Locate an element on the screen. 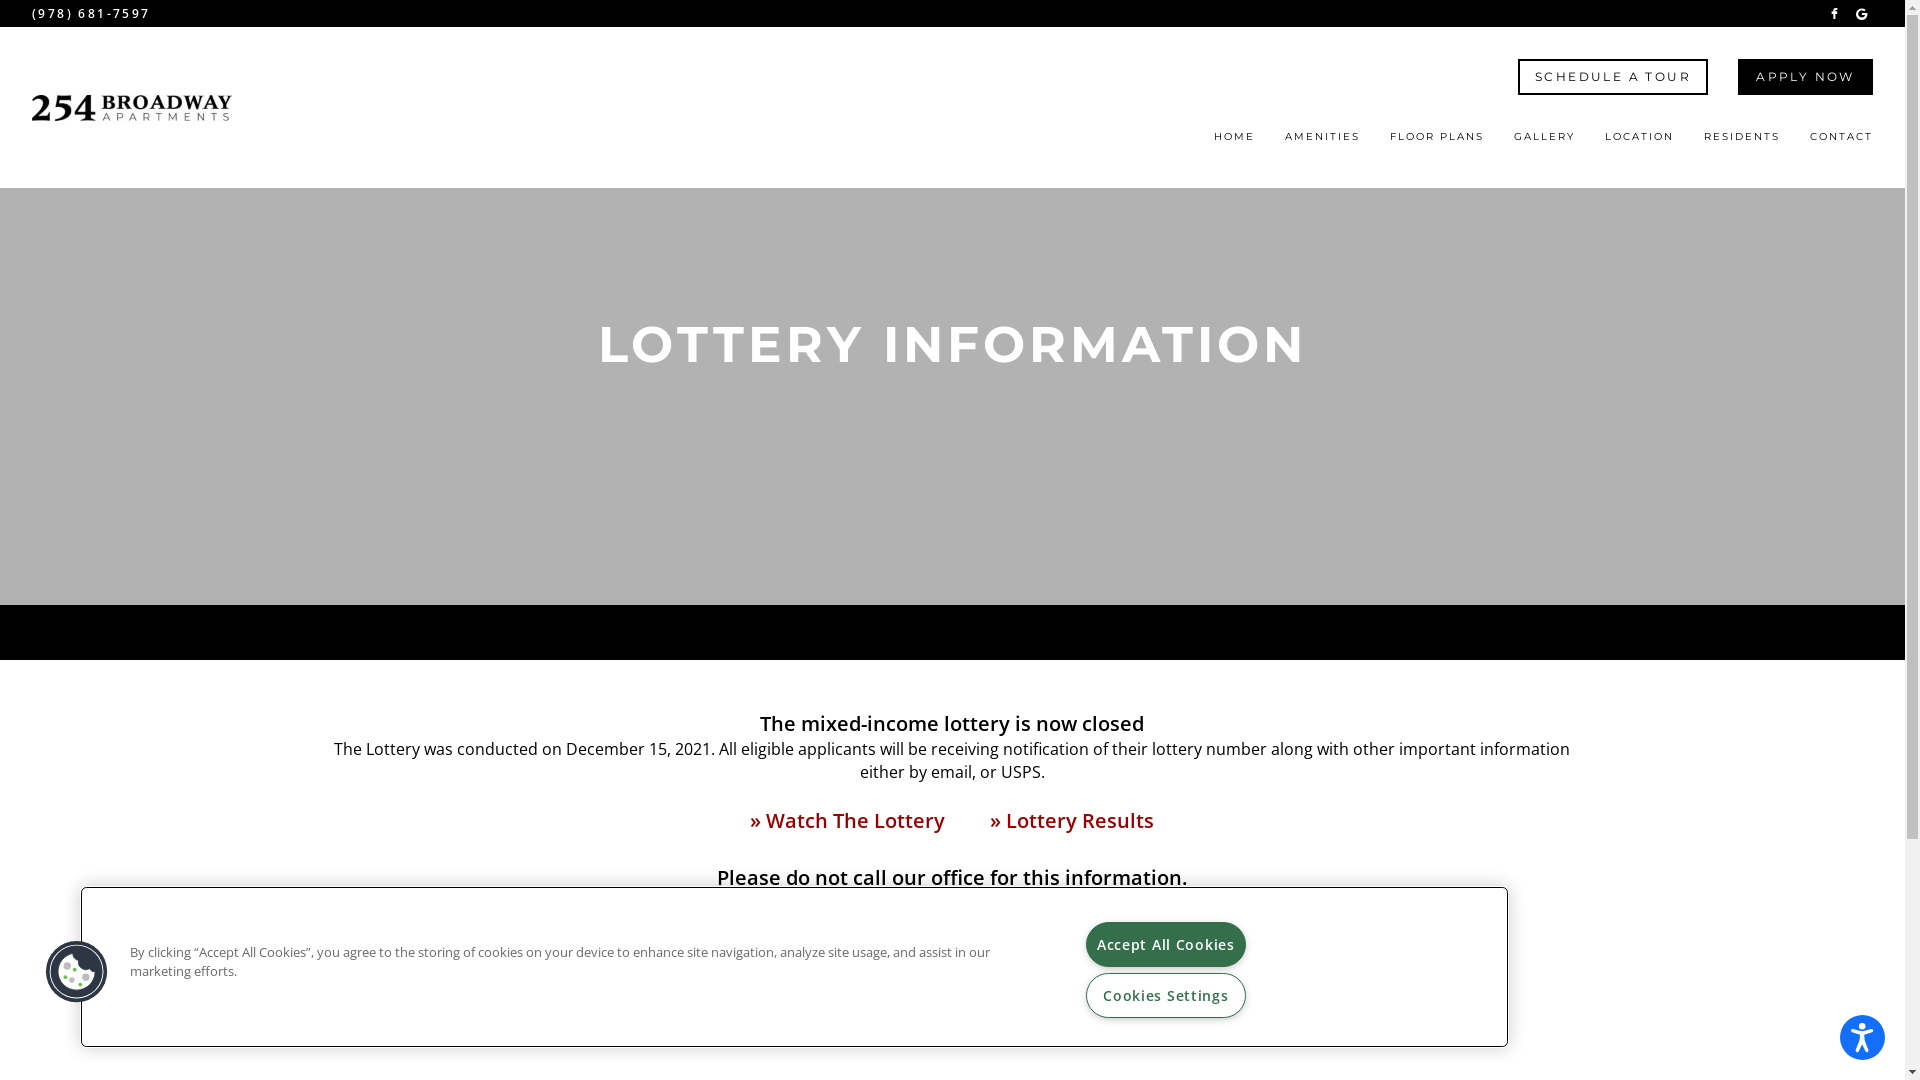 The image size is (1920, 1080). SCHEDULE A TOUR is located at coordinates (1613, 77).